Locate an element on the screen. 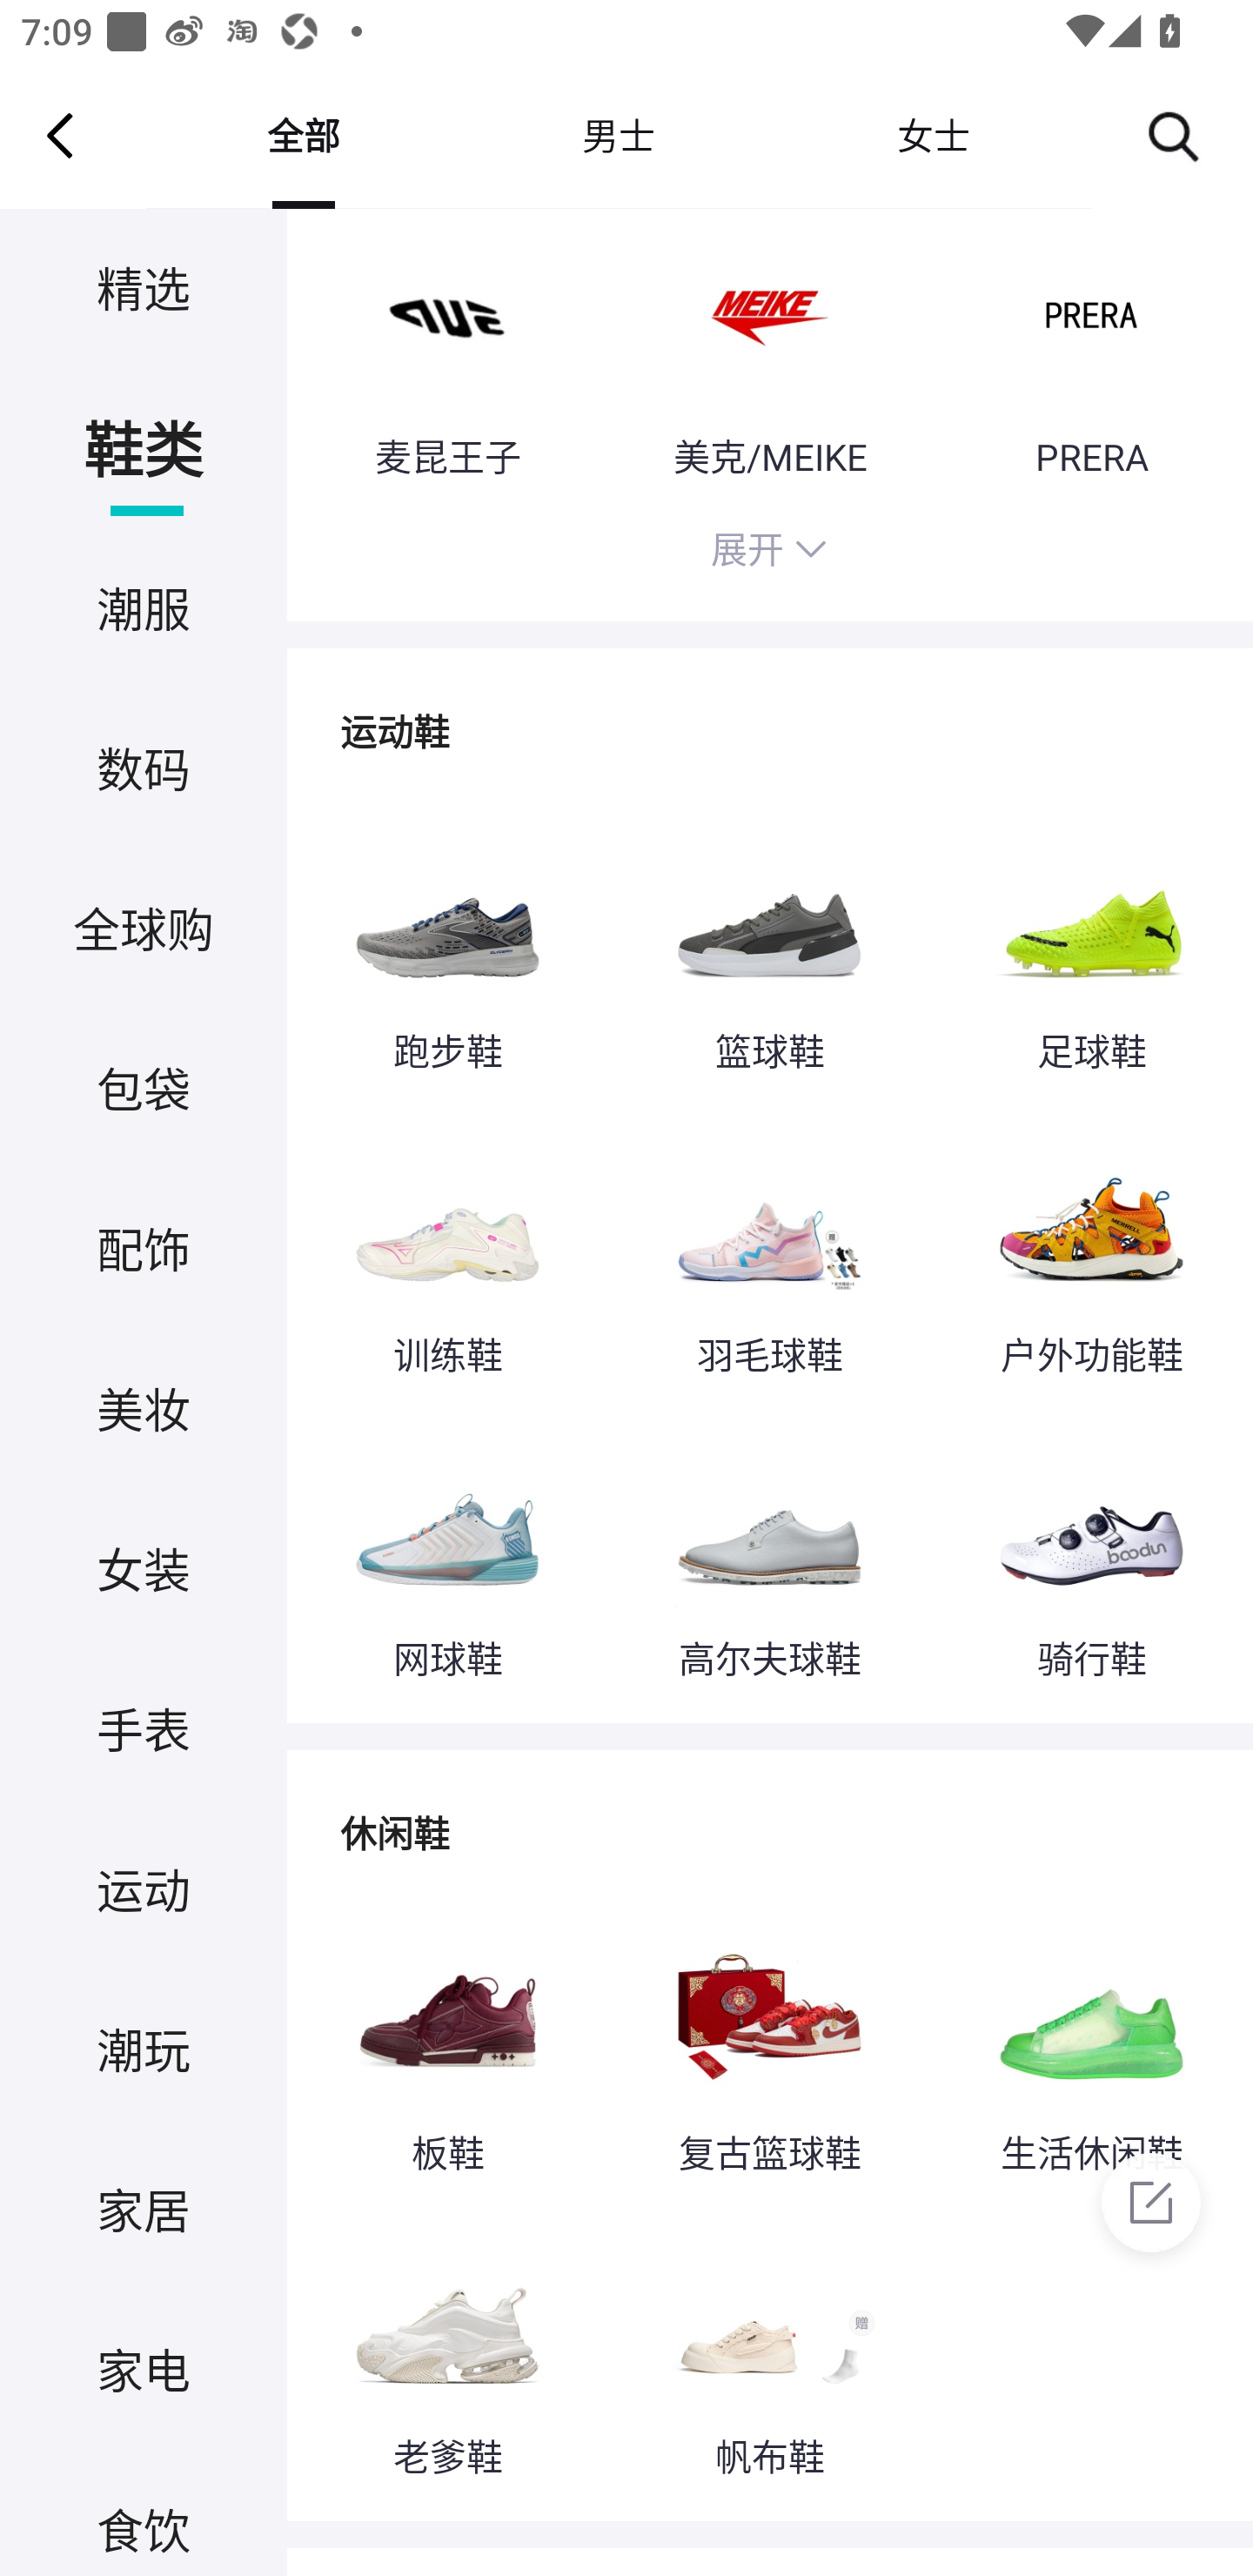 The width and height of the screenshot is (1253, 2576). 美克/MEIKE is located at coordinates (769, 357).